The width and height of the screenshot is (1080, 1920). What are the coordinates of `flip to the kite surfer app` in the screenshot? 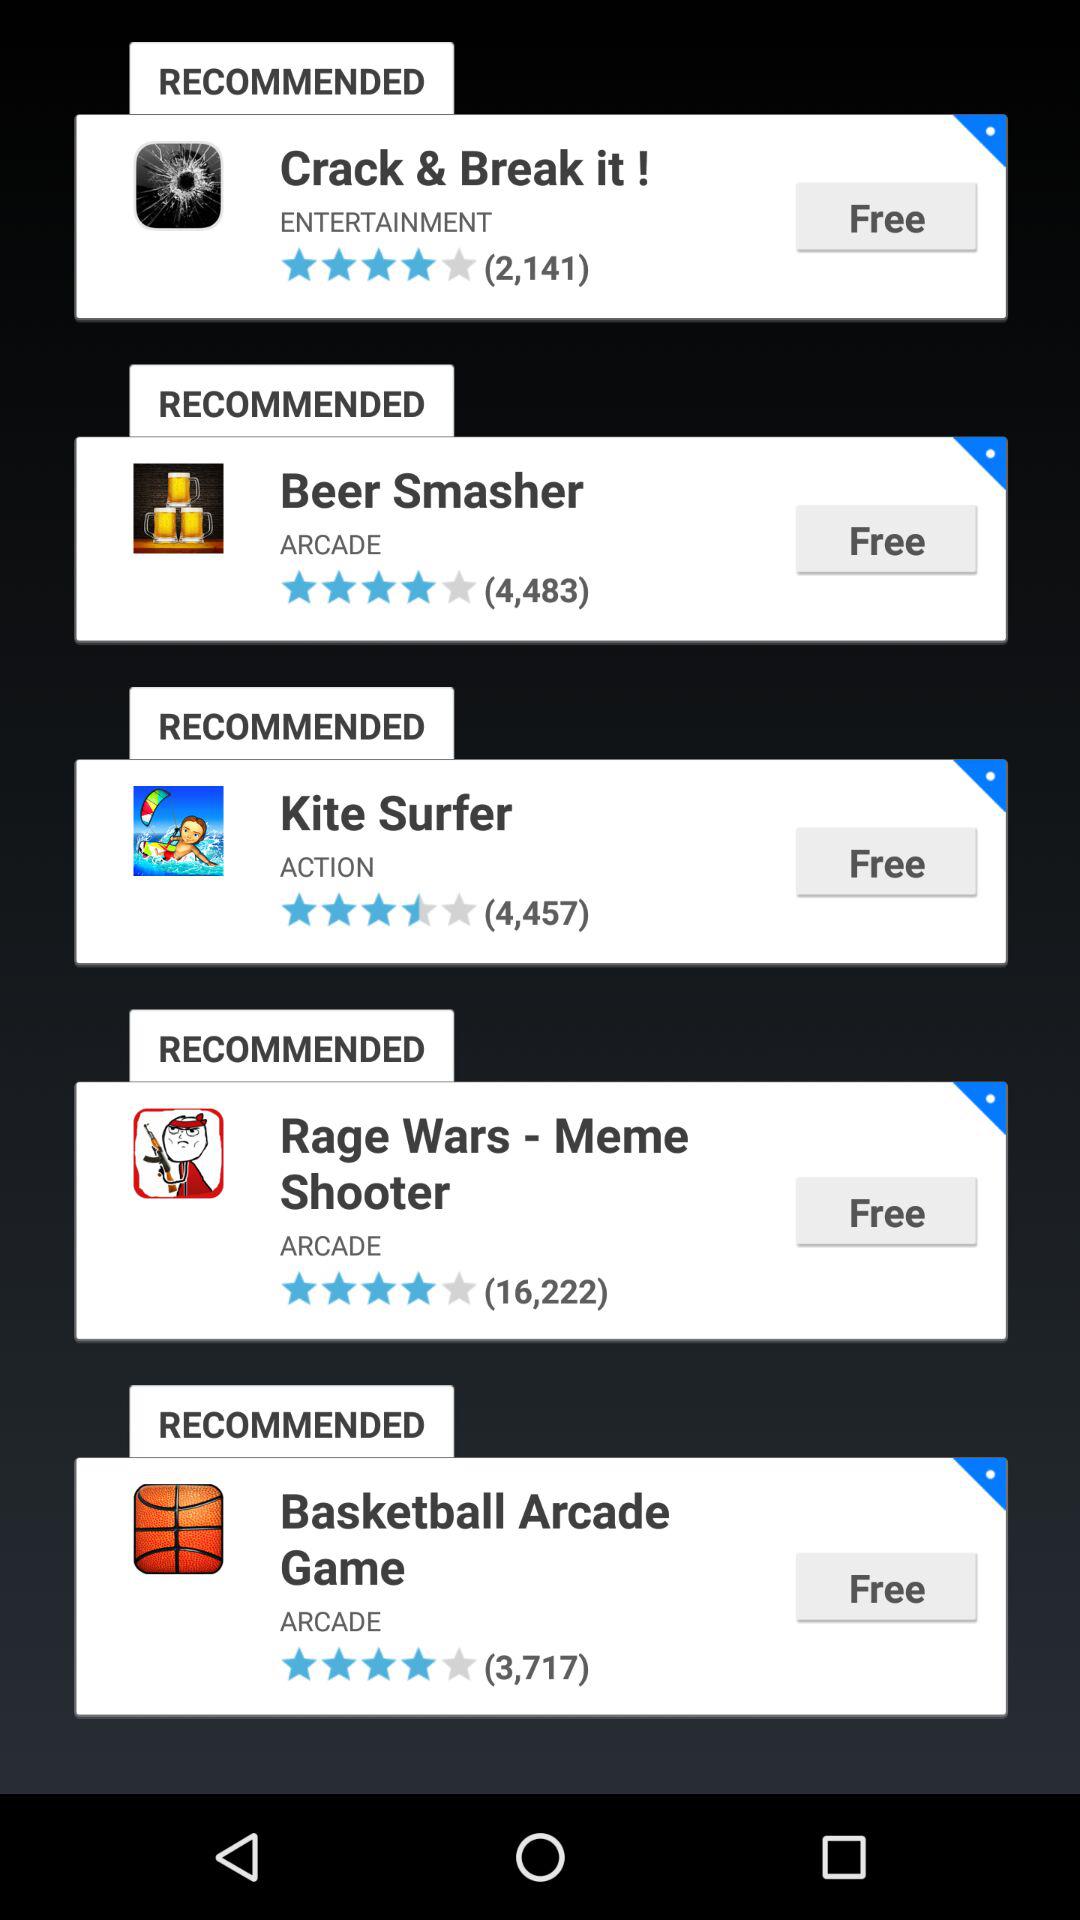 It's located at (524, 814).